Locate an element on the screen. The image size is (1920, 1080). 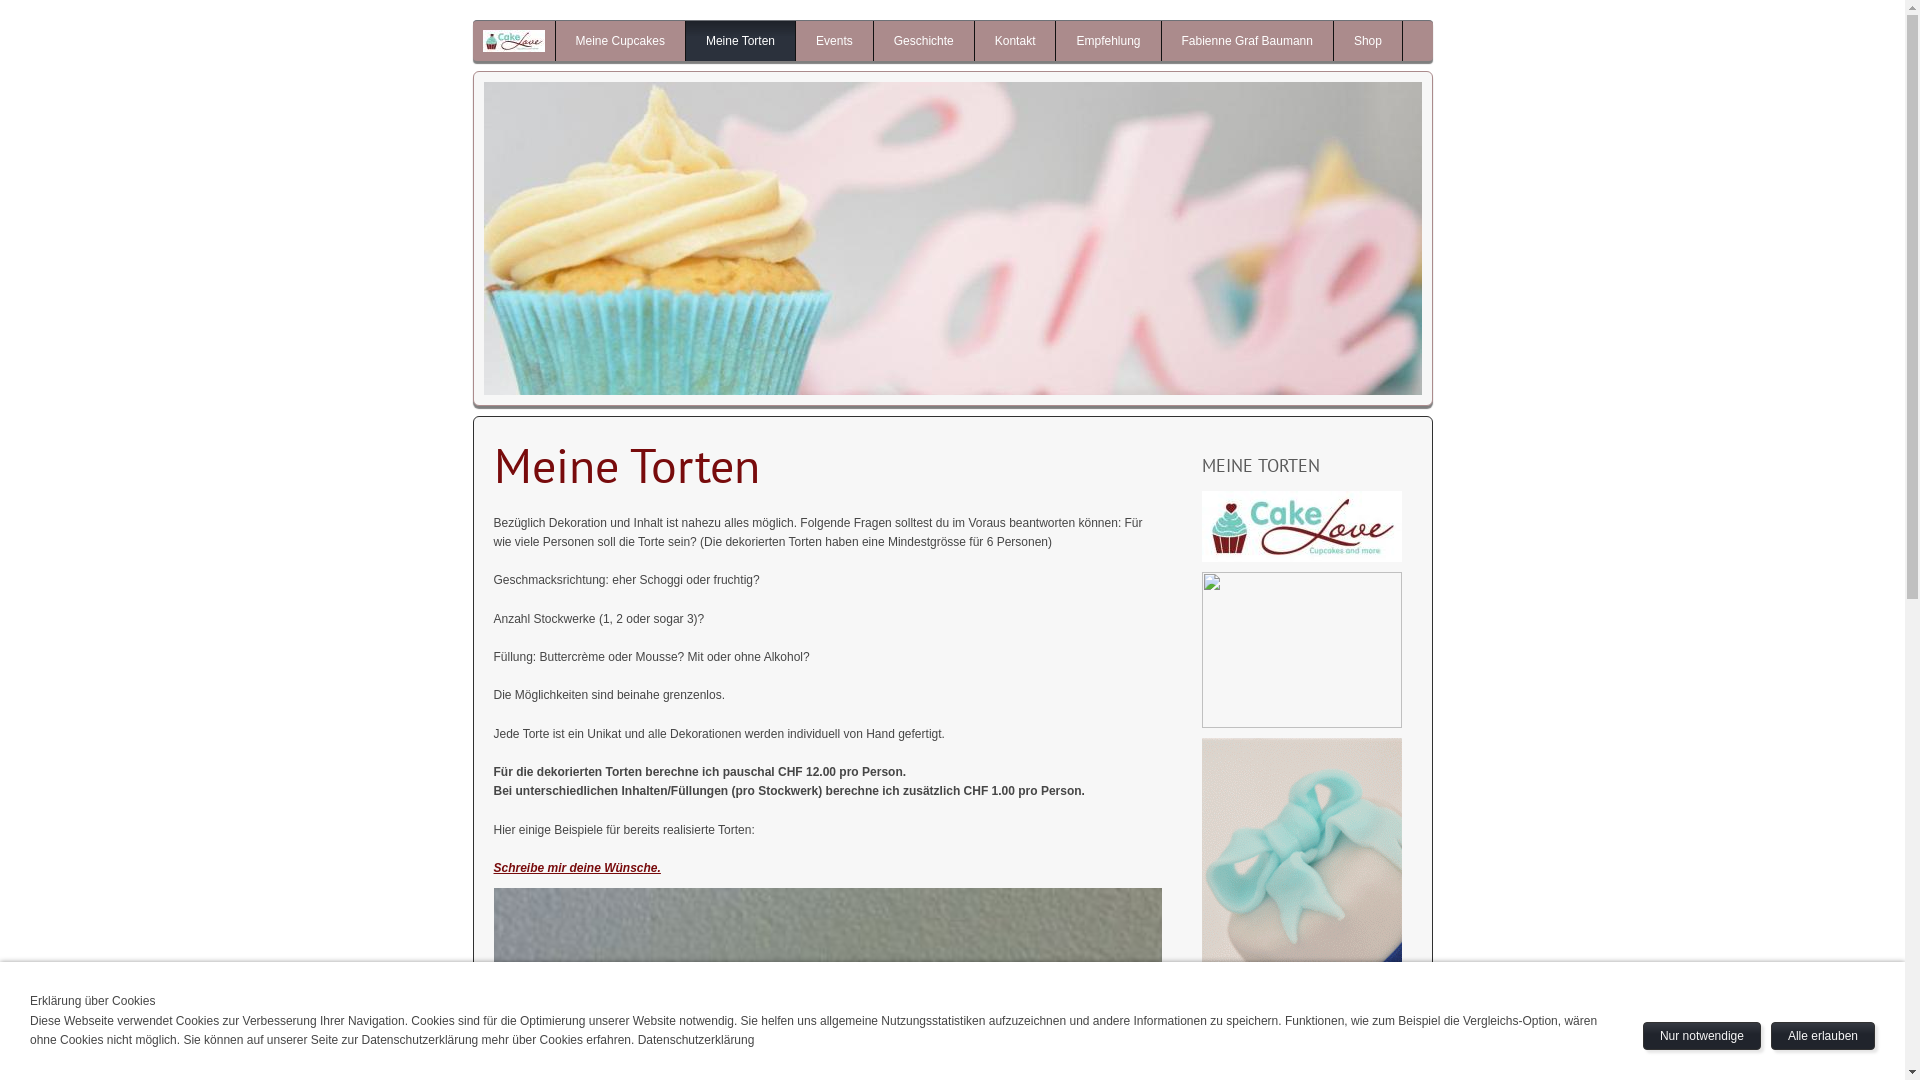
Meine Torten is located at coordinates (740, 41).